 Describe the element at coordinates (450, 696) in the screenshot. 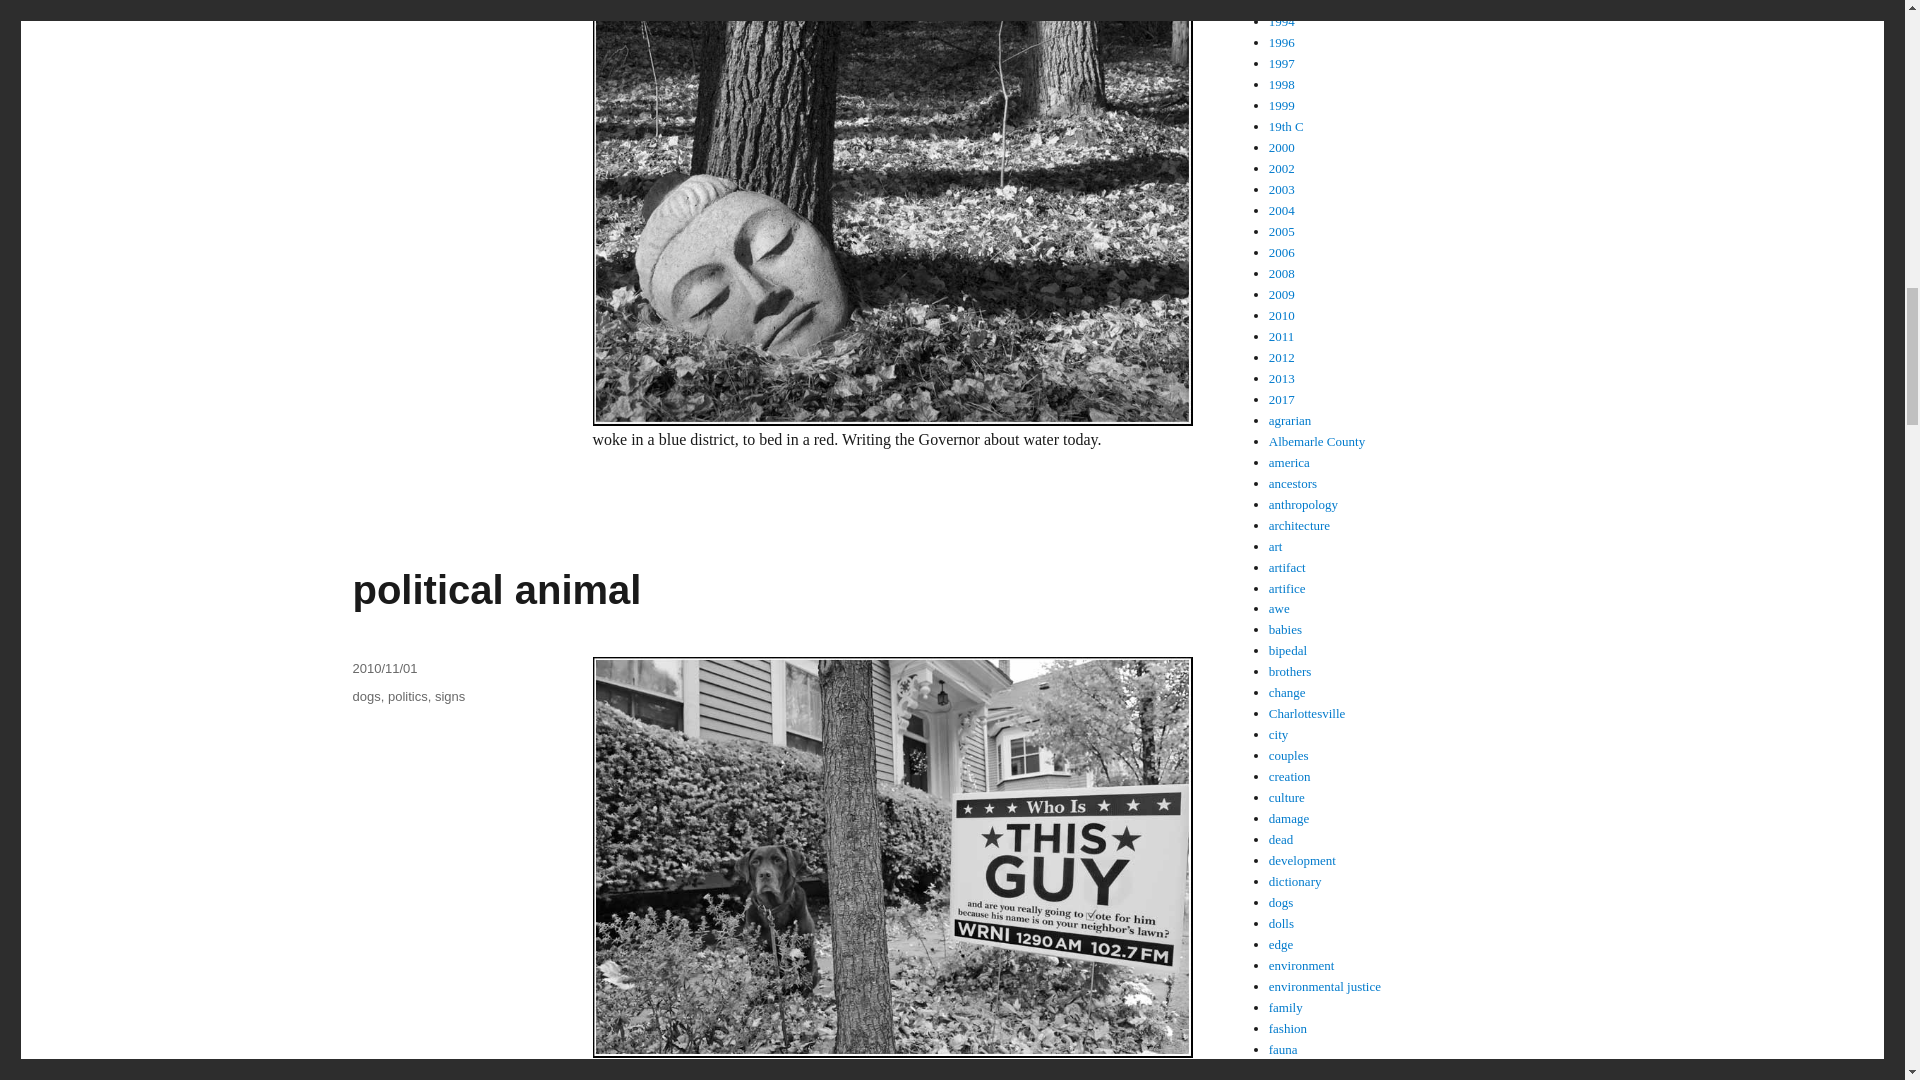

I see `signs` at that location.